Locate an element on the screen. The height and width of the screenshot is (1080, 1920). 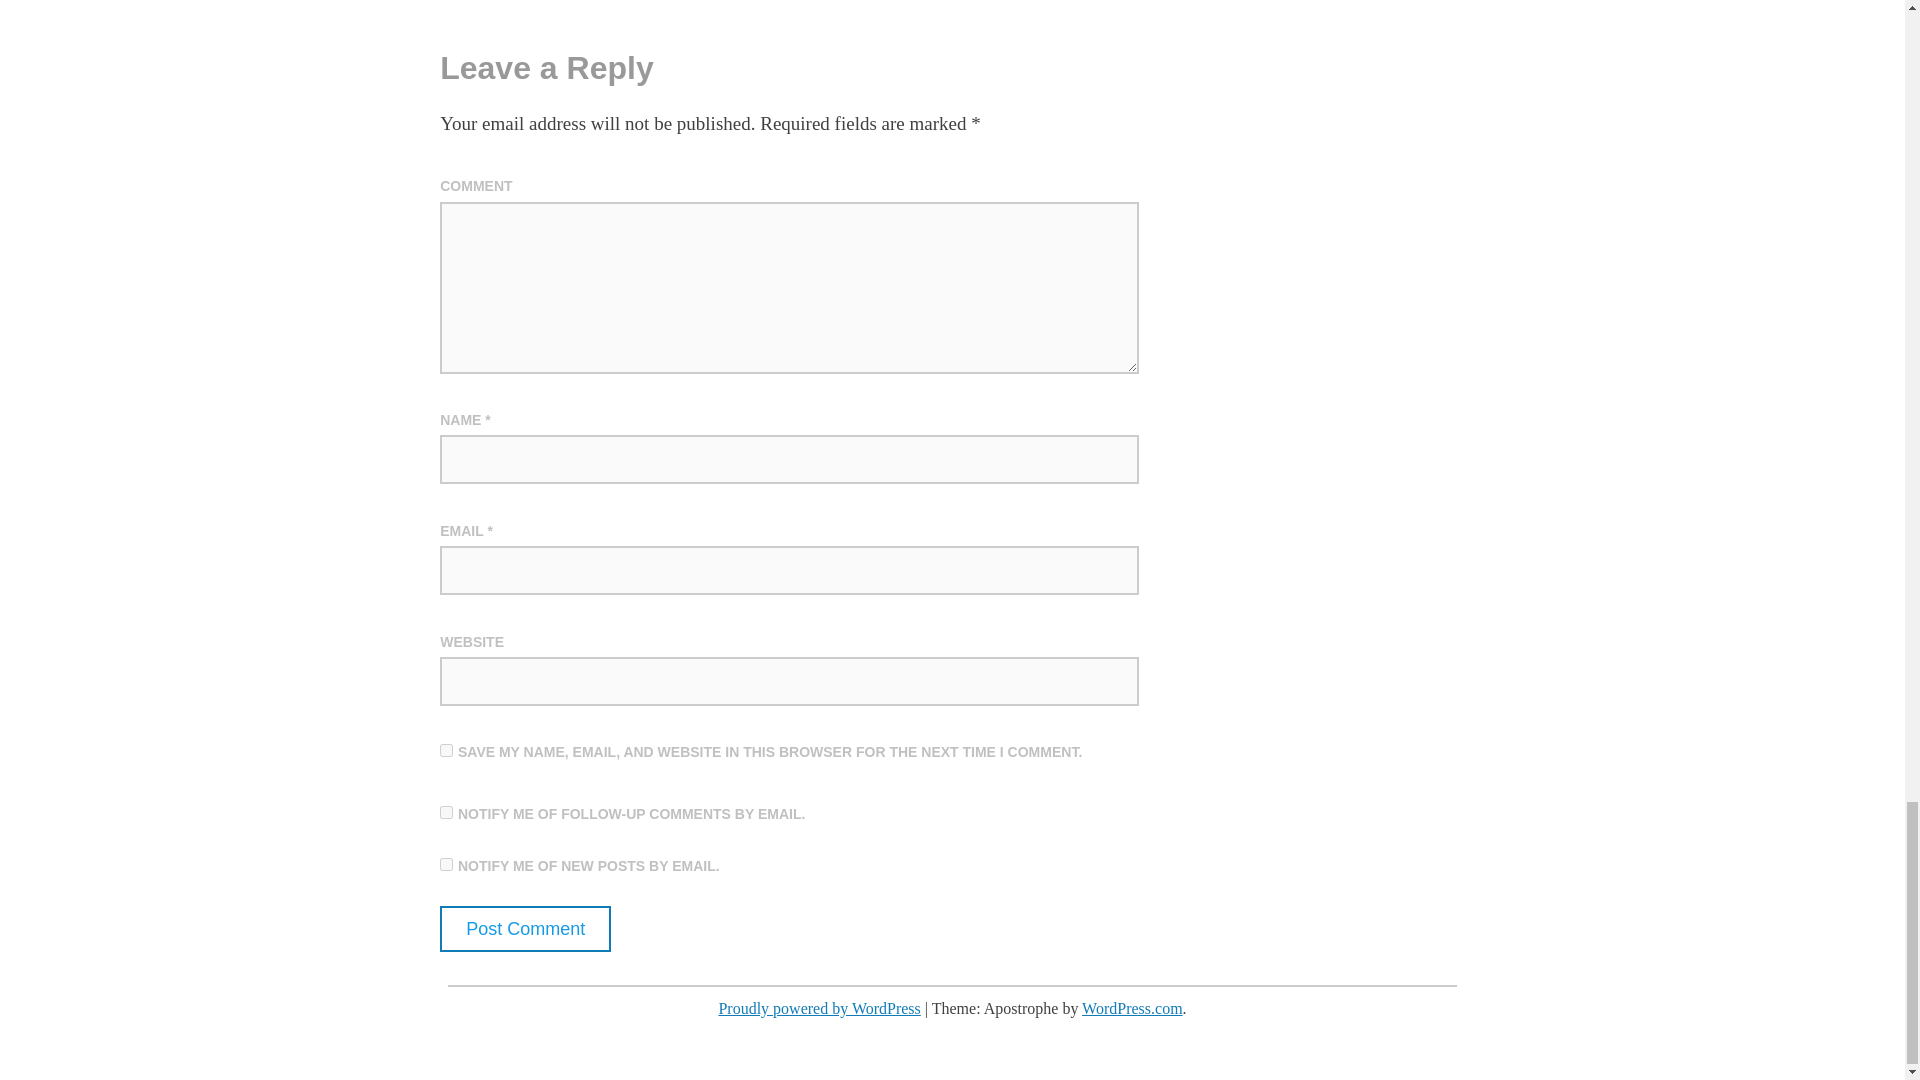
subscribe is located at coordinates (446, 812).